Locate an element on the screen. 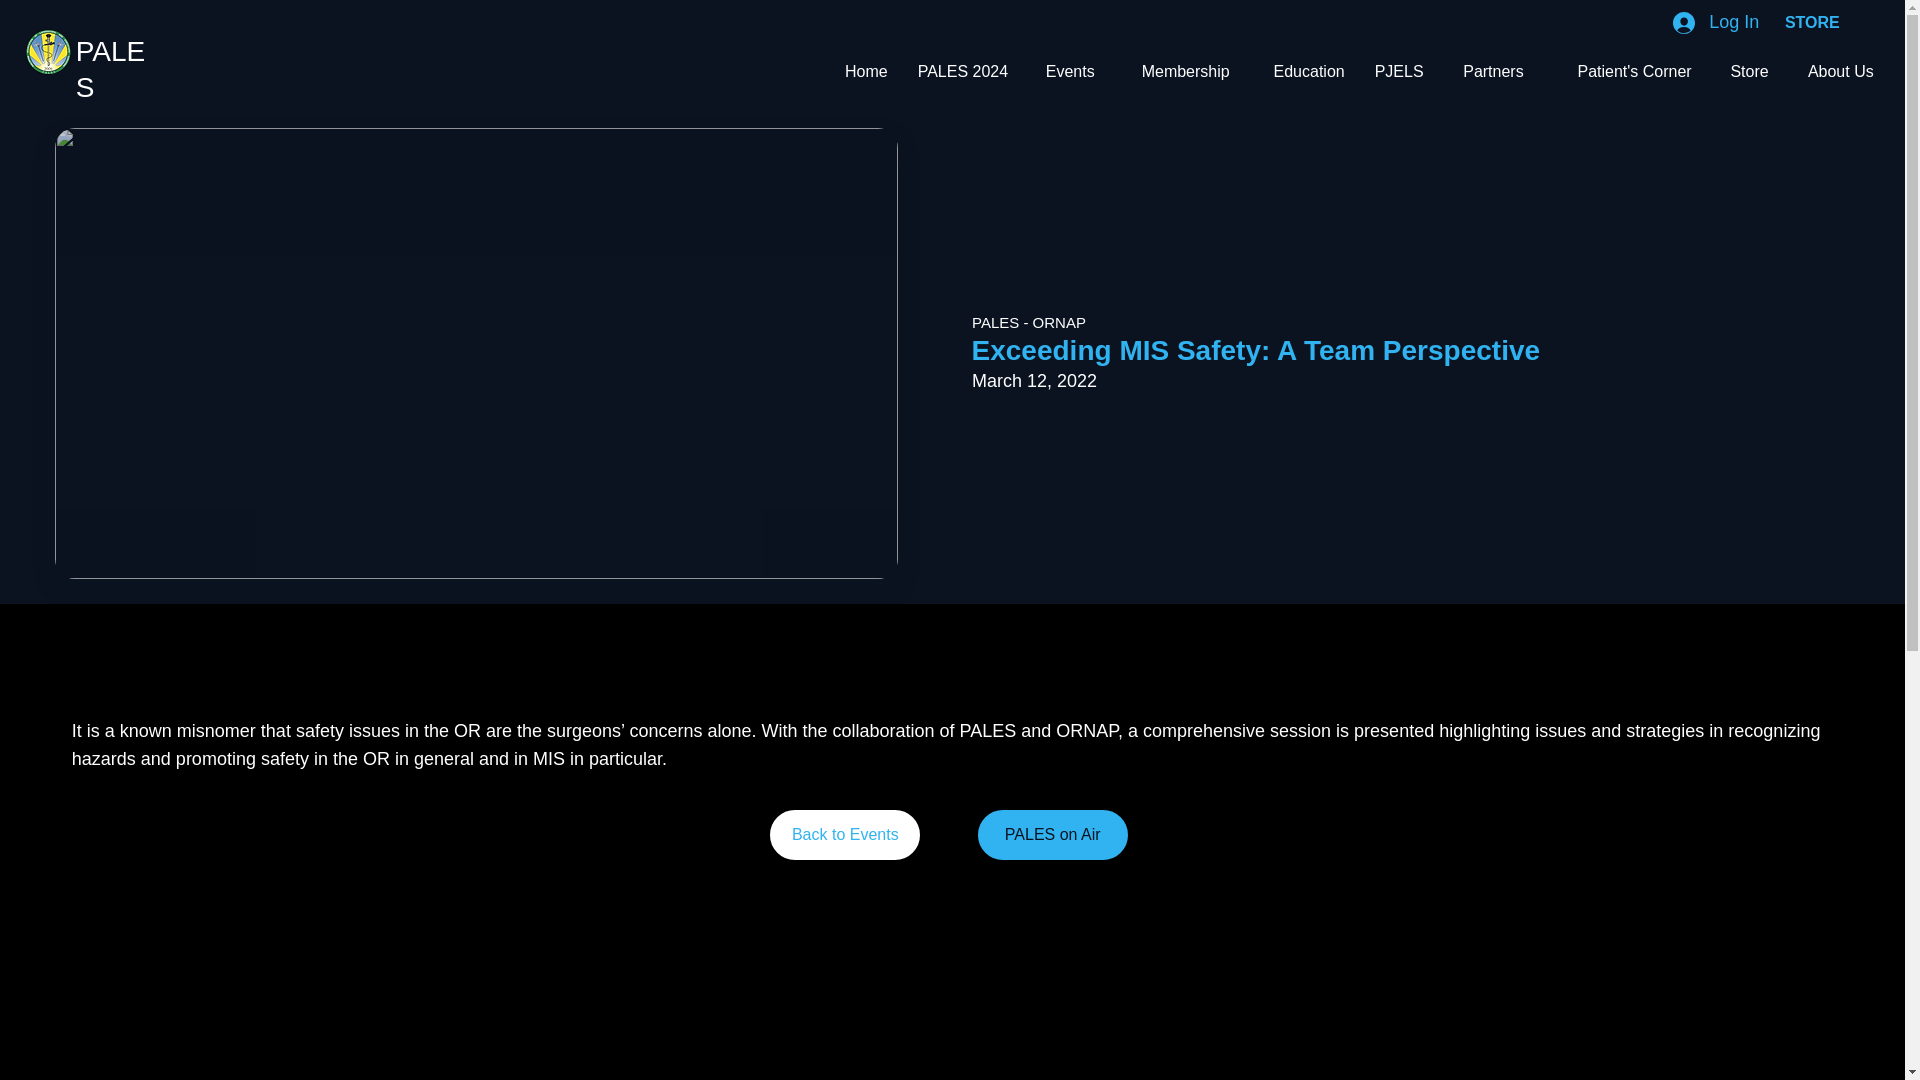  Membership is located at coordinates (1176, 72).